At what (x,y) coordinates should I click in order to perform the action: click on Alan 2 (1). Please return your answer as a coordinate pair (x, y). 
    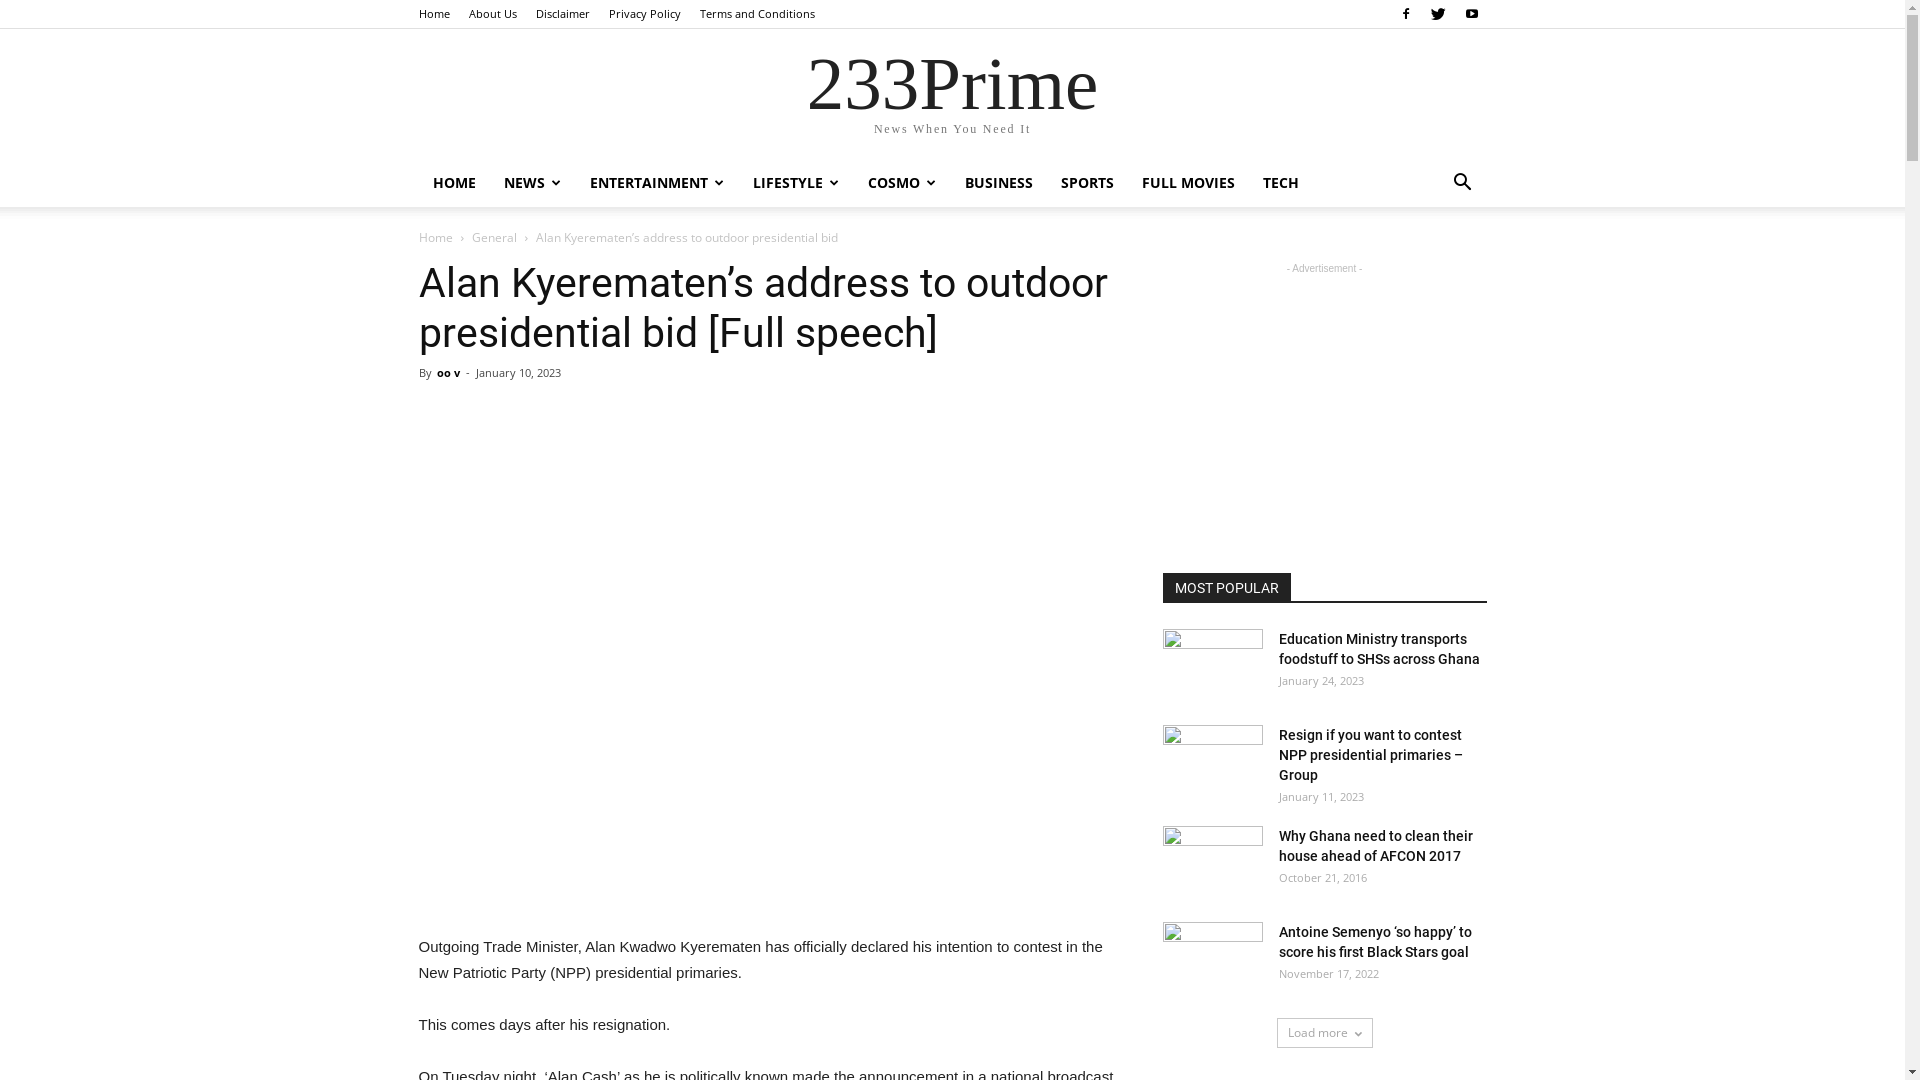
    Looking at the image, I should click on (766, 615).